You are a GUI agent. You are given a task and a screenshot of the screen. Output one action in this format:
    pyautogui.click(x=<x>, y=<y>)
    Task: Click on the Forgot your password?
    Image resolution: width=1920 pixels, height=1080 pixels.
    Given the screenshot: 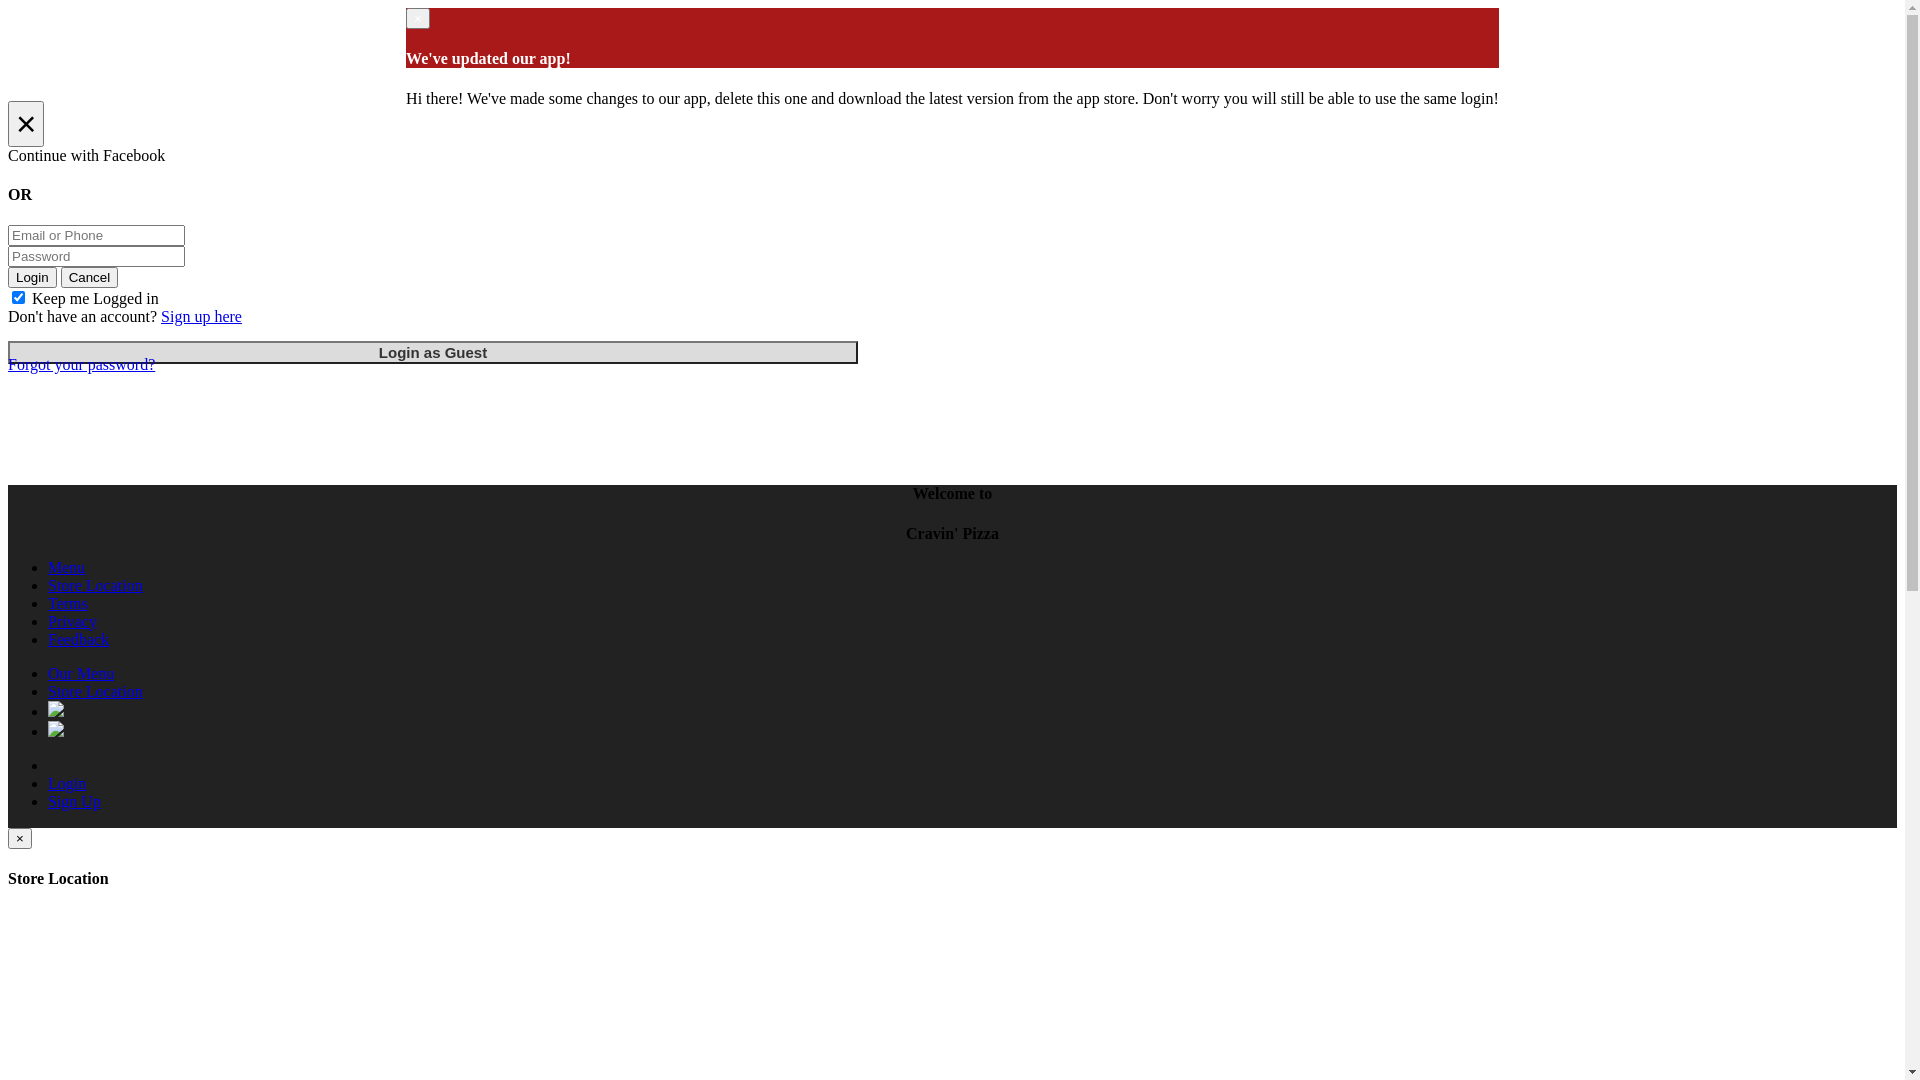 What is the action you would take?
    pyautogui.click(x=82, y=364)
    